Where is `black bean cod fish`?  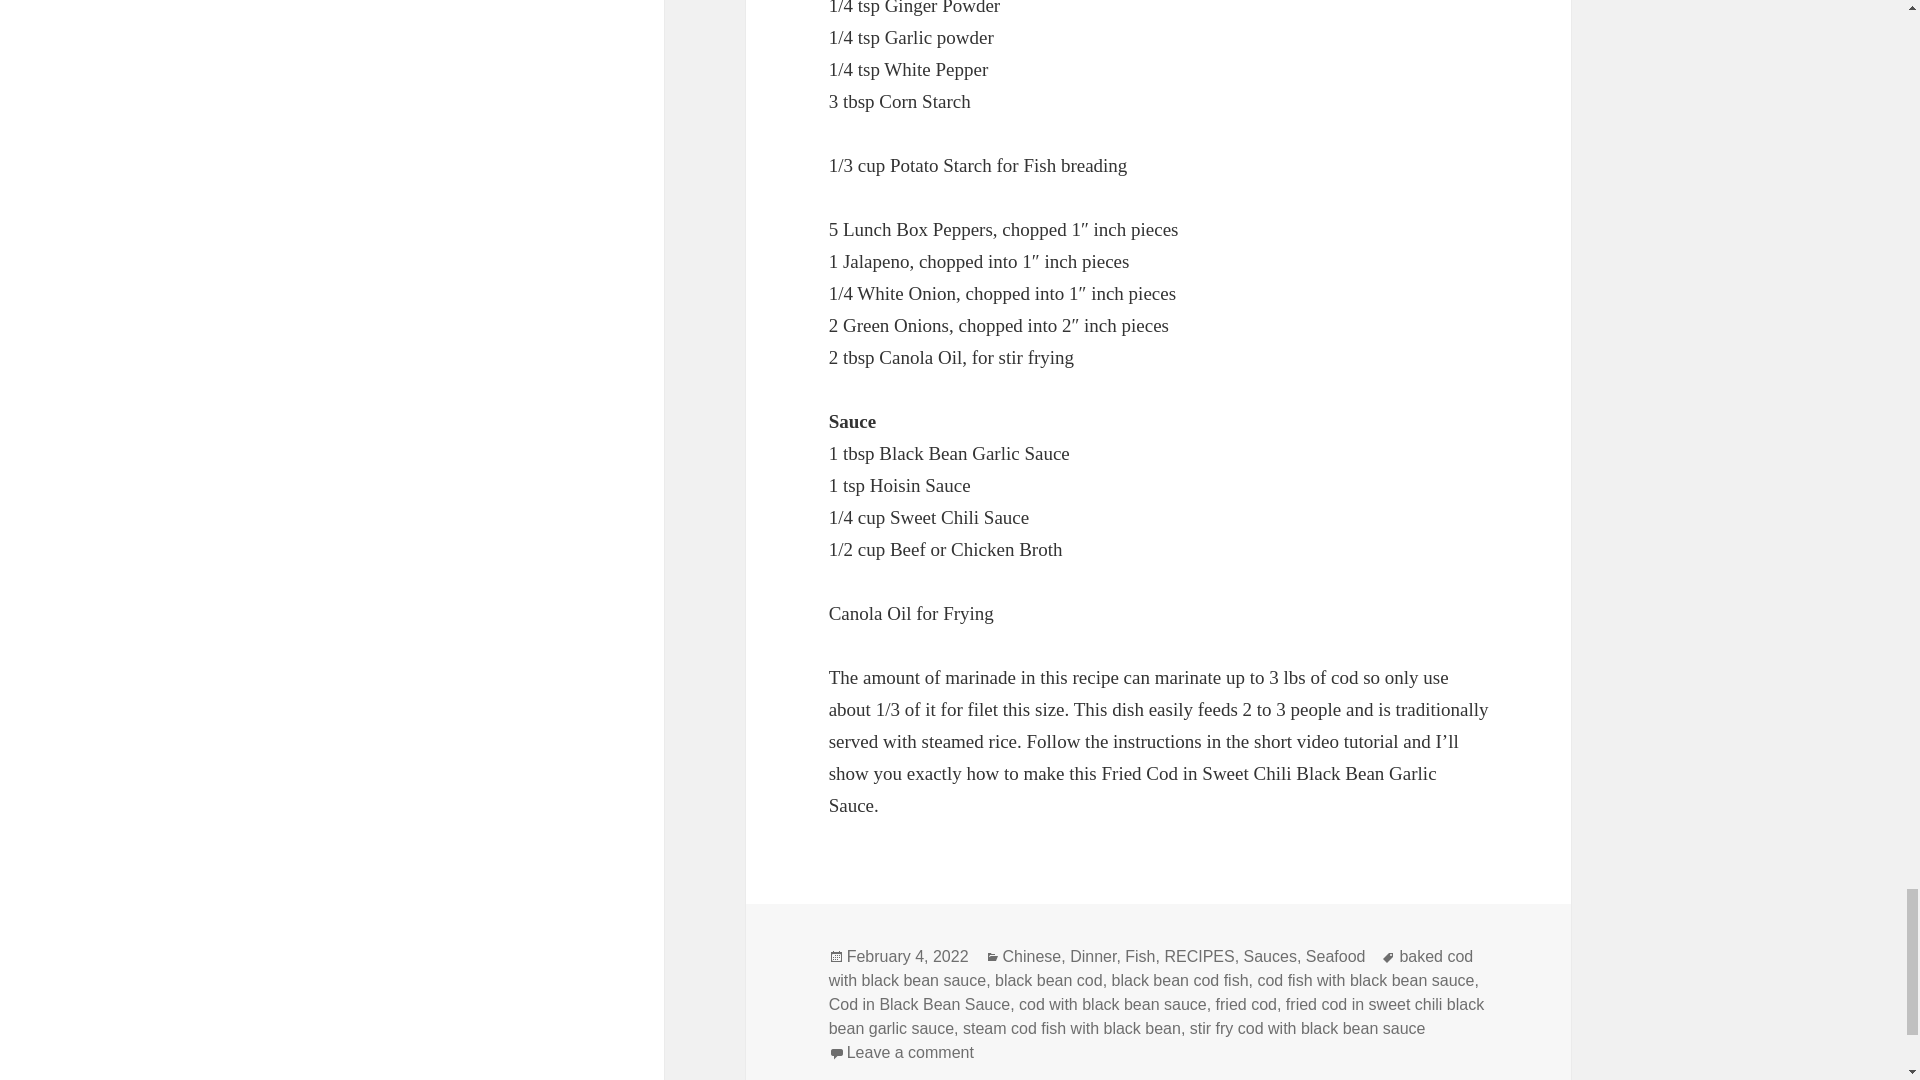
black bean cod fish is located at coordinates (1180, 981).